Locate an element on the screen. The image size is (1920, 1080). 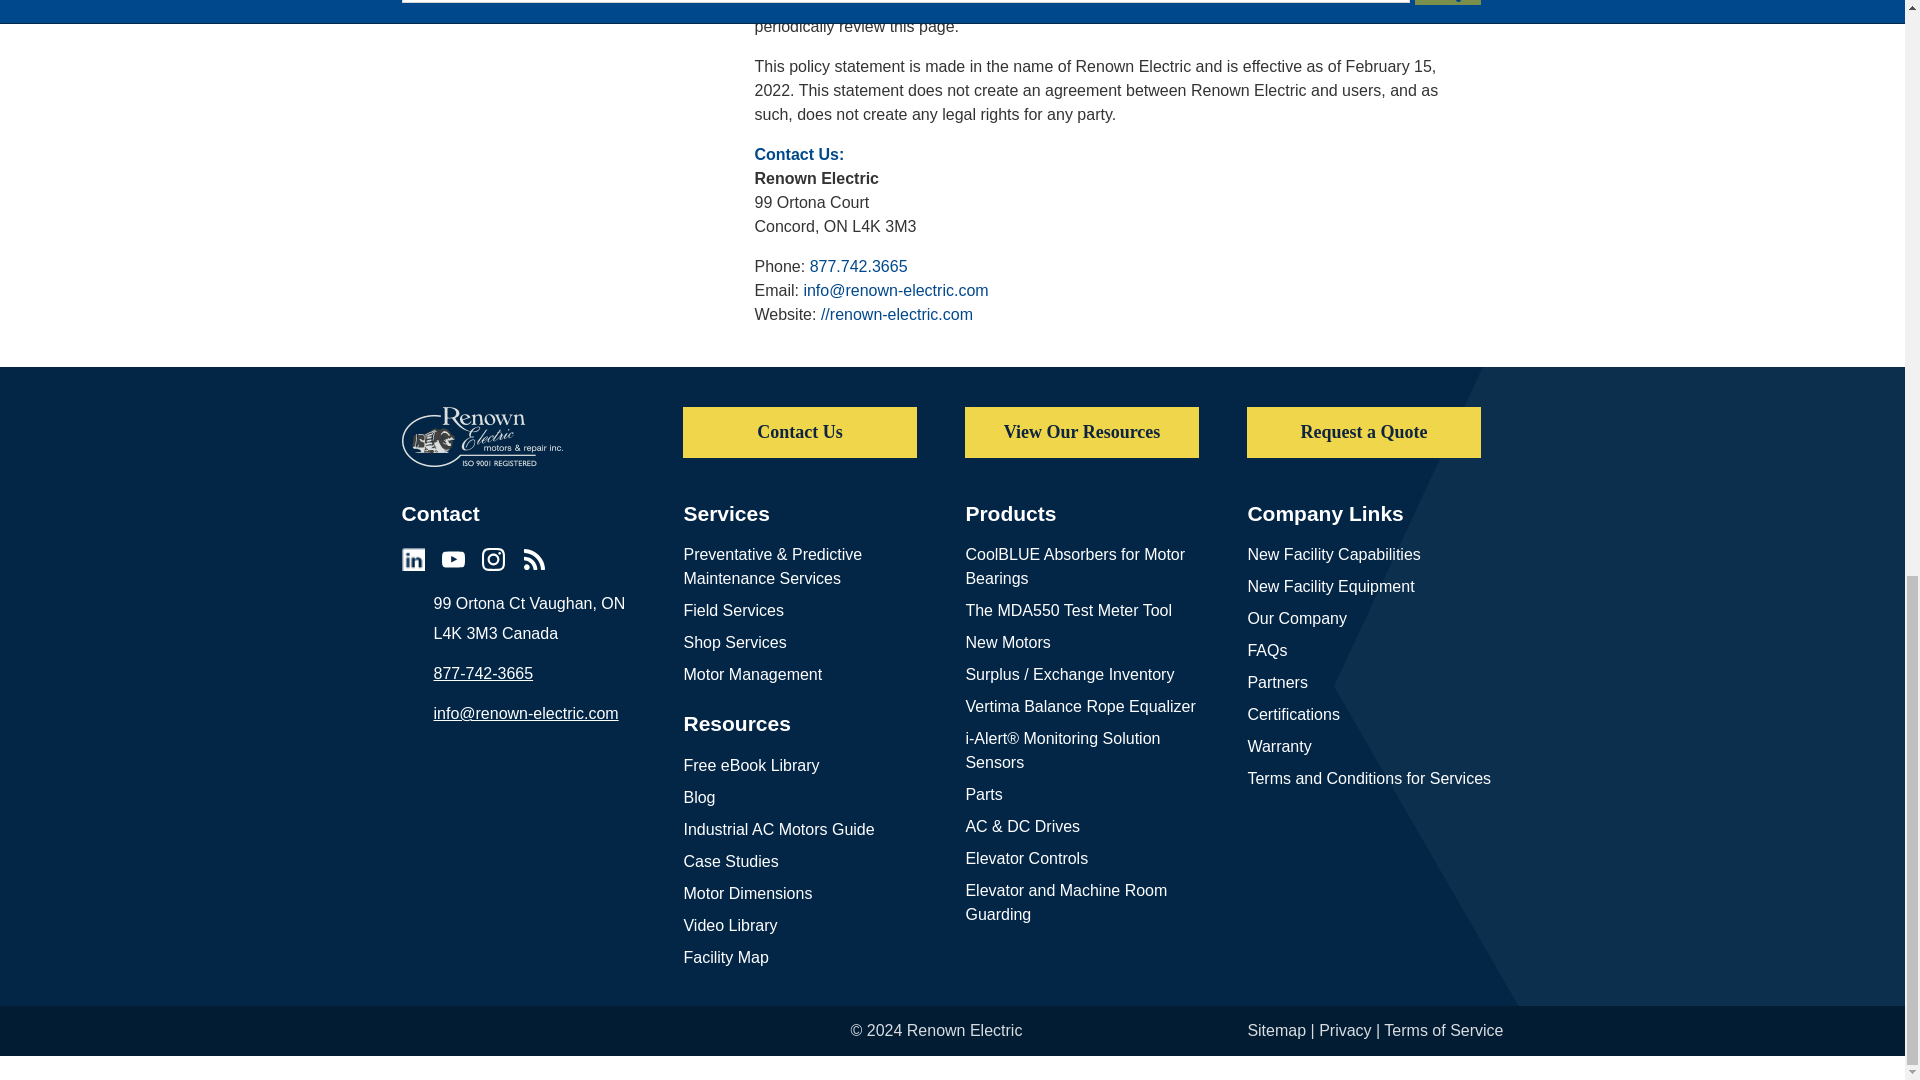
Blogs is located at coordinates (534, 559).